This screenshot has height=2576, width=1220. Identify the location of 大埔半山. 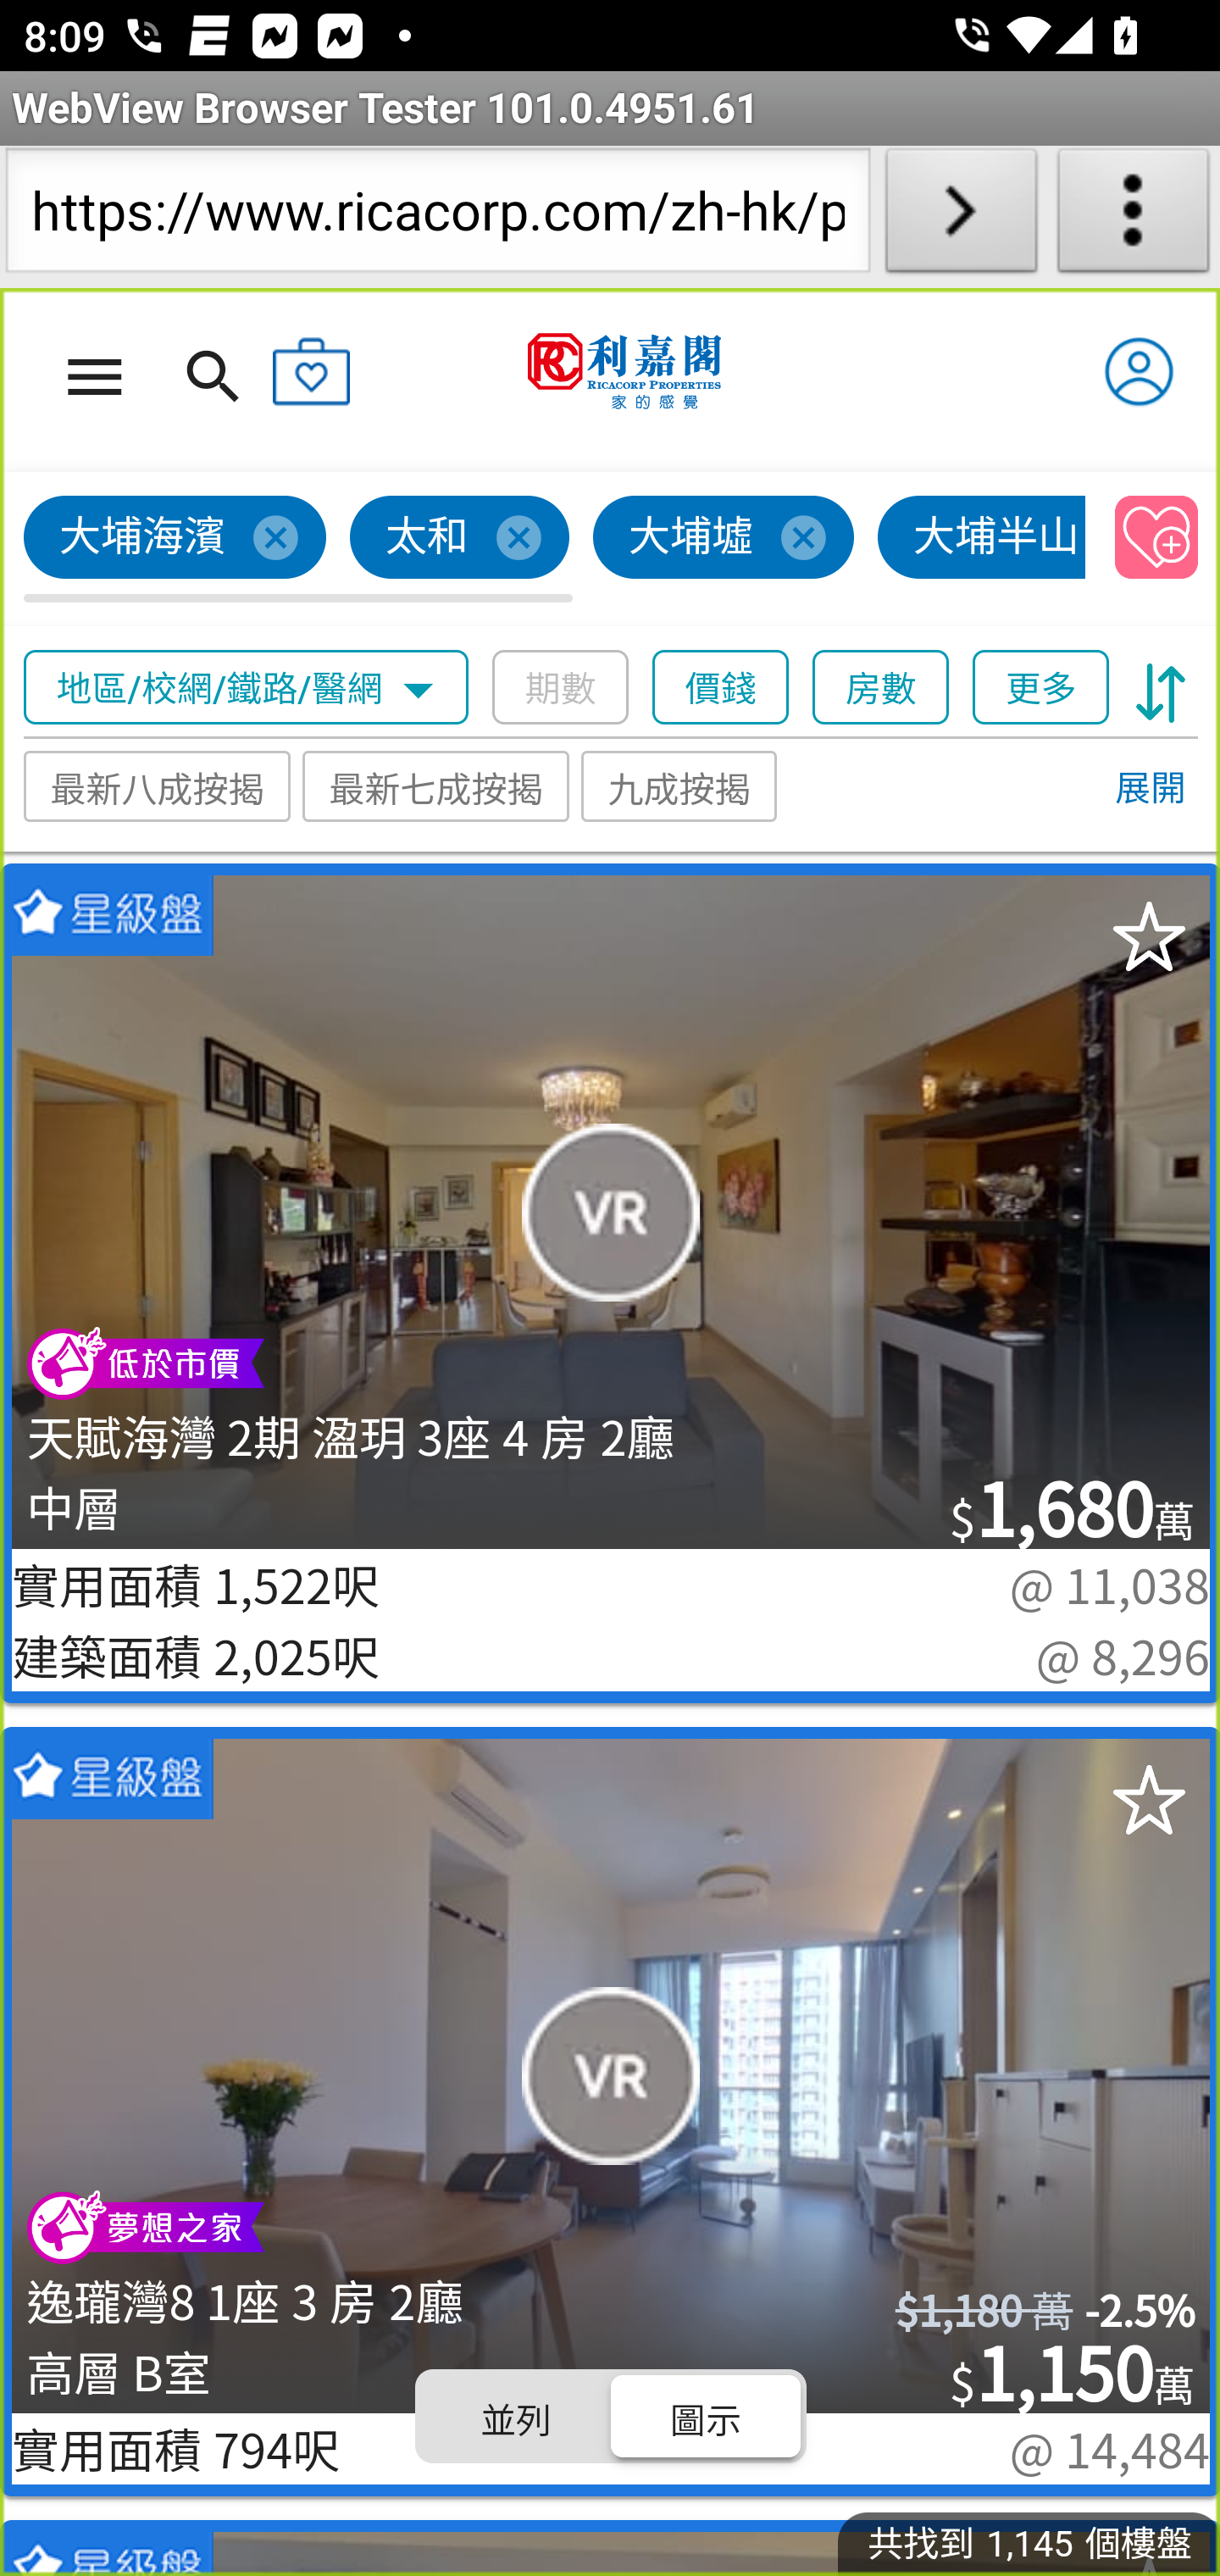
(983, 538).